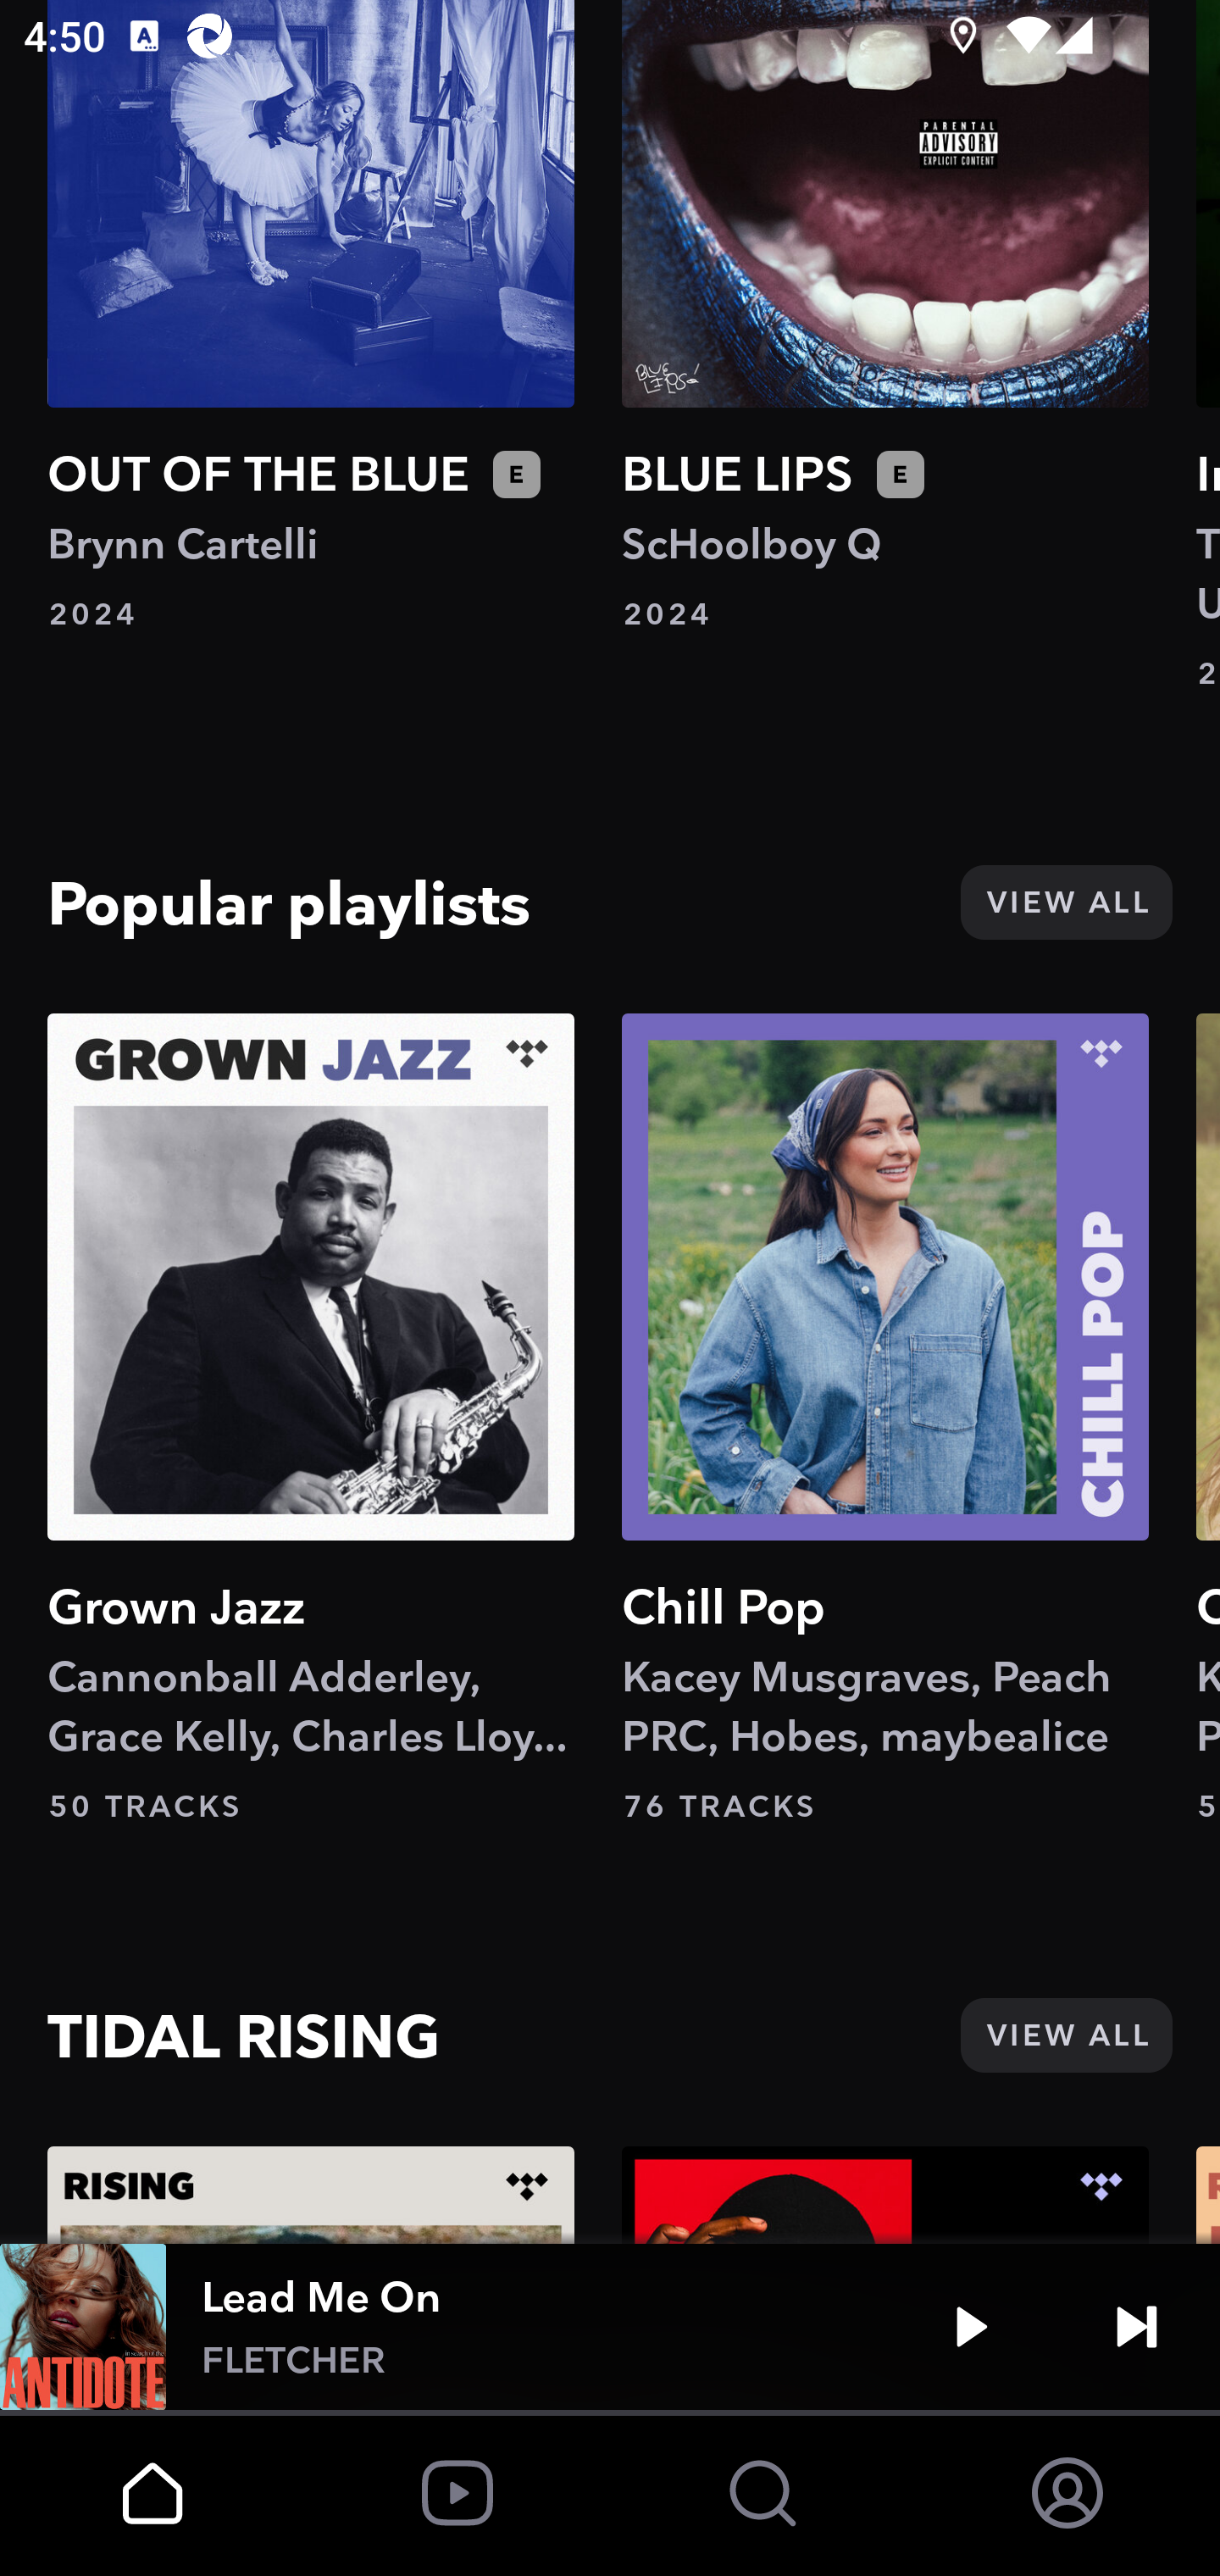 Image resolution: width=1220 pixels, height=2576 pixels. Describe the element at coordinates (971, 2327) in the screenshot. I see `Play` at that location.